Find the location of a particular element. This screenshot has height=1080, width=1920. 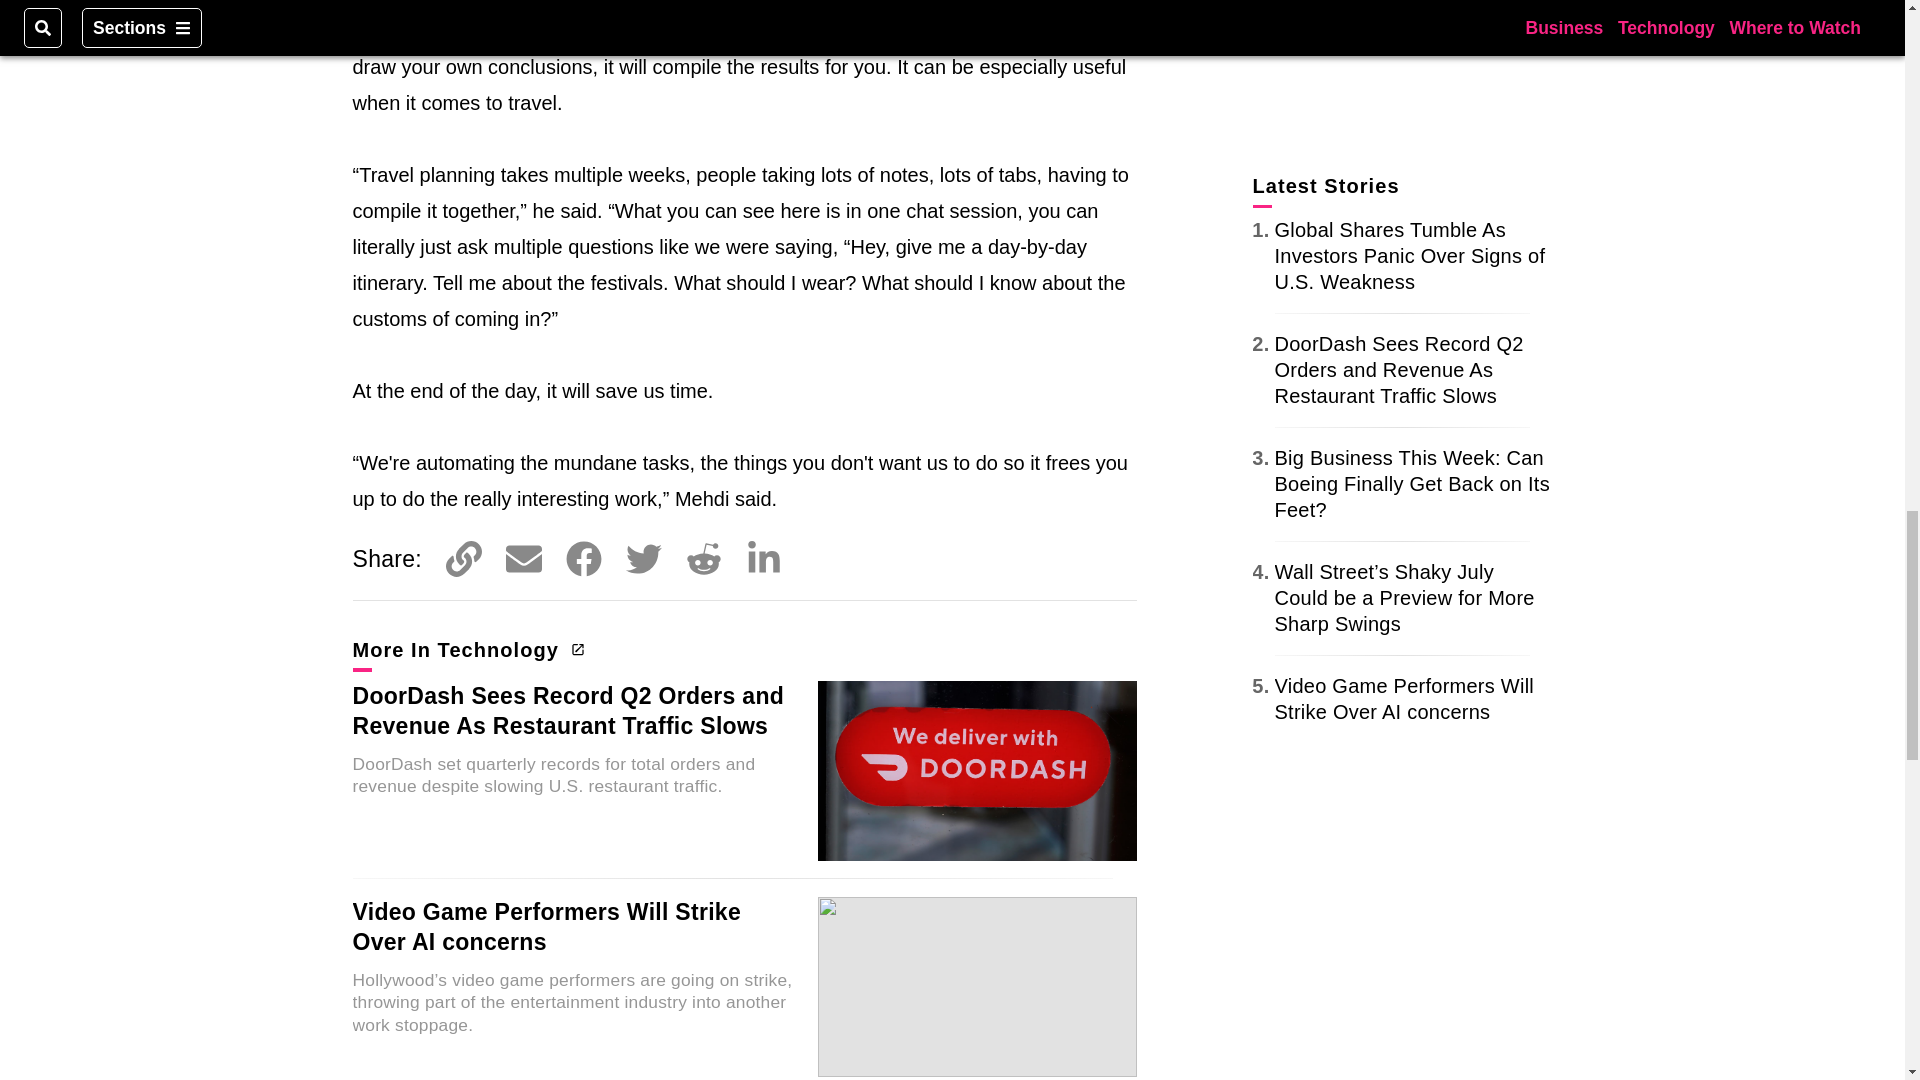

More In Technology is located at coordinates (465, 650).